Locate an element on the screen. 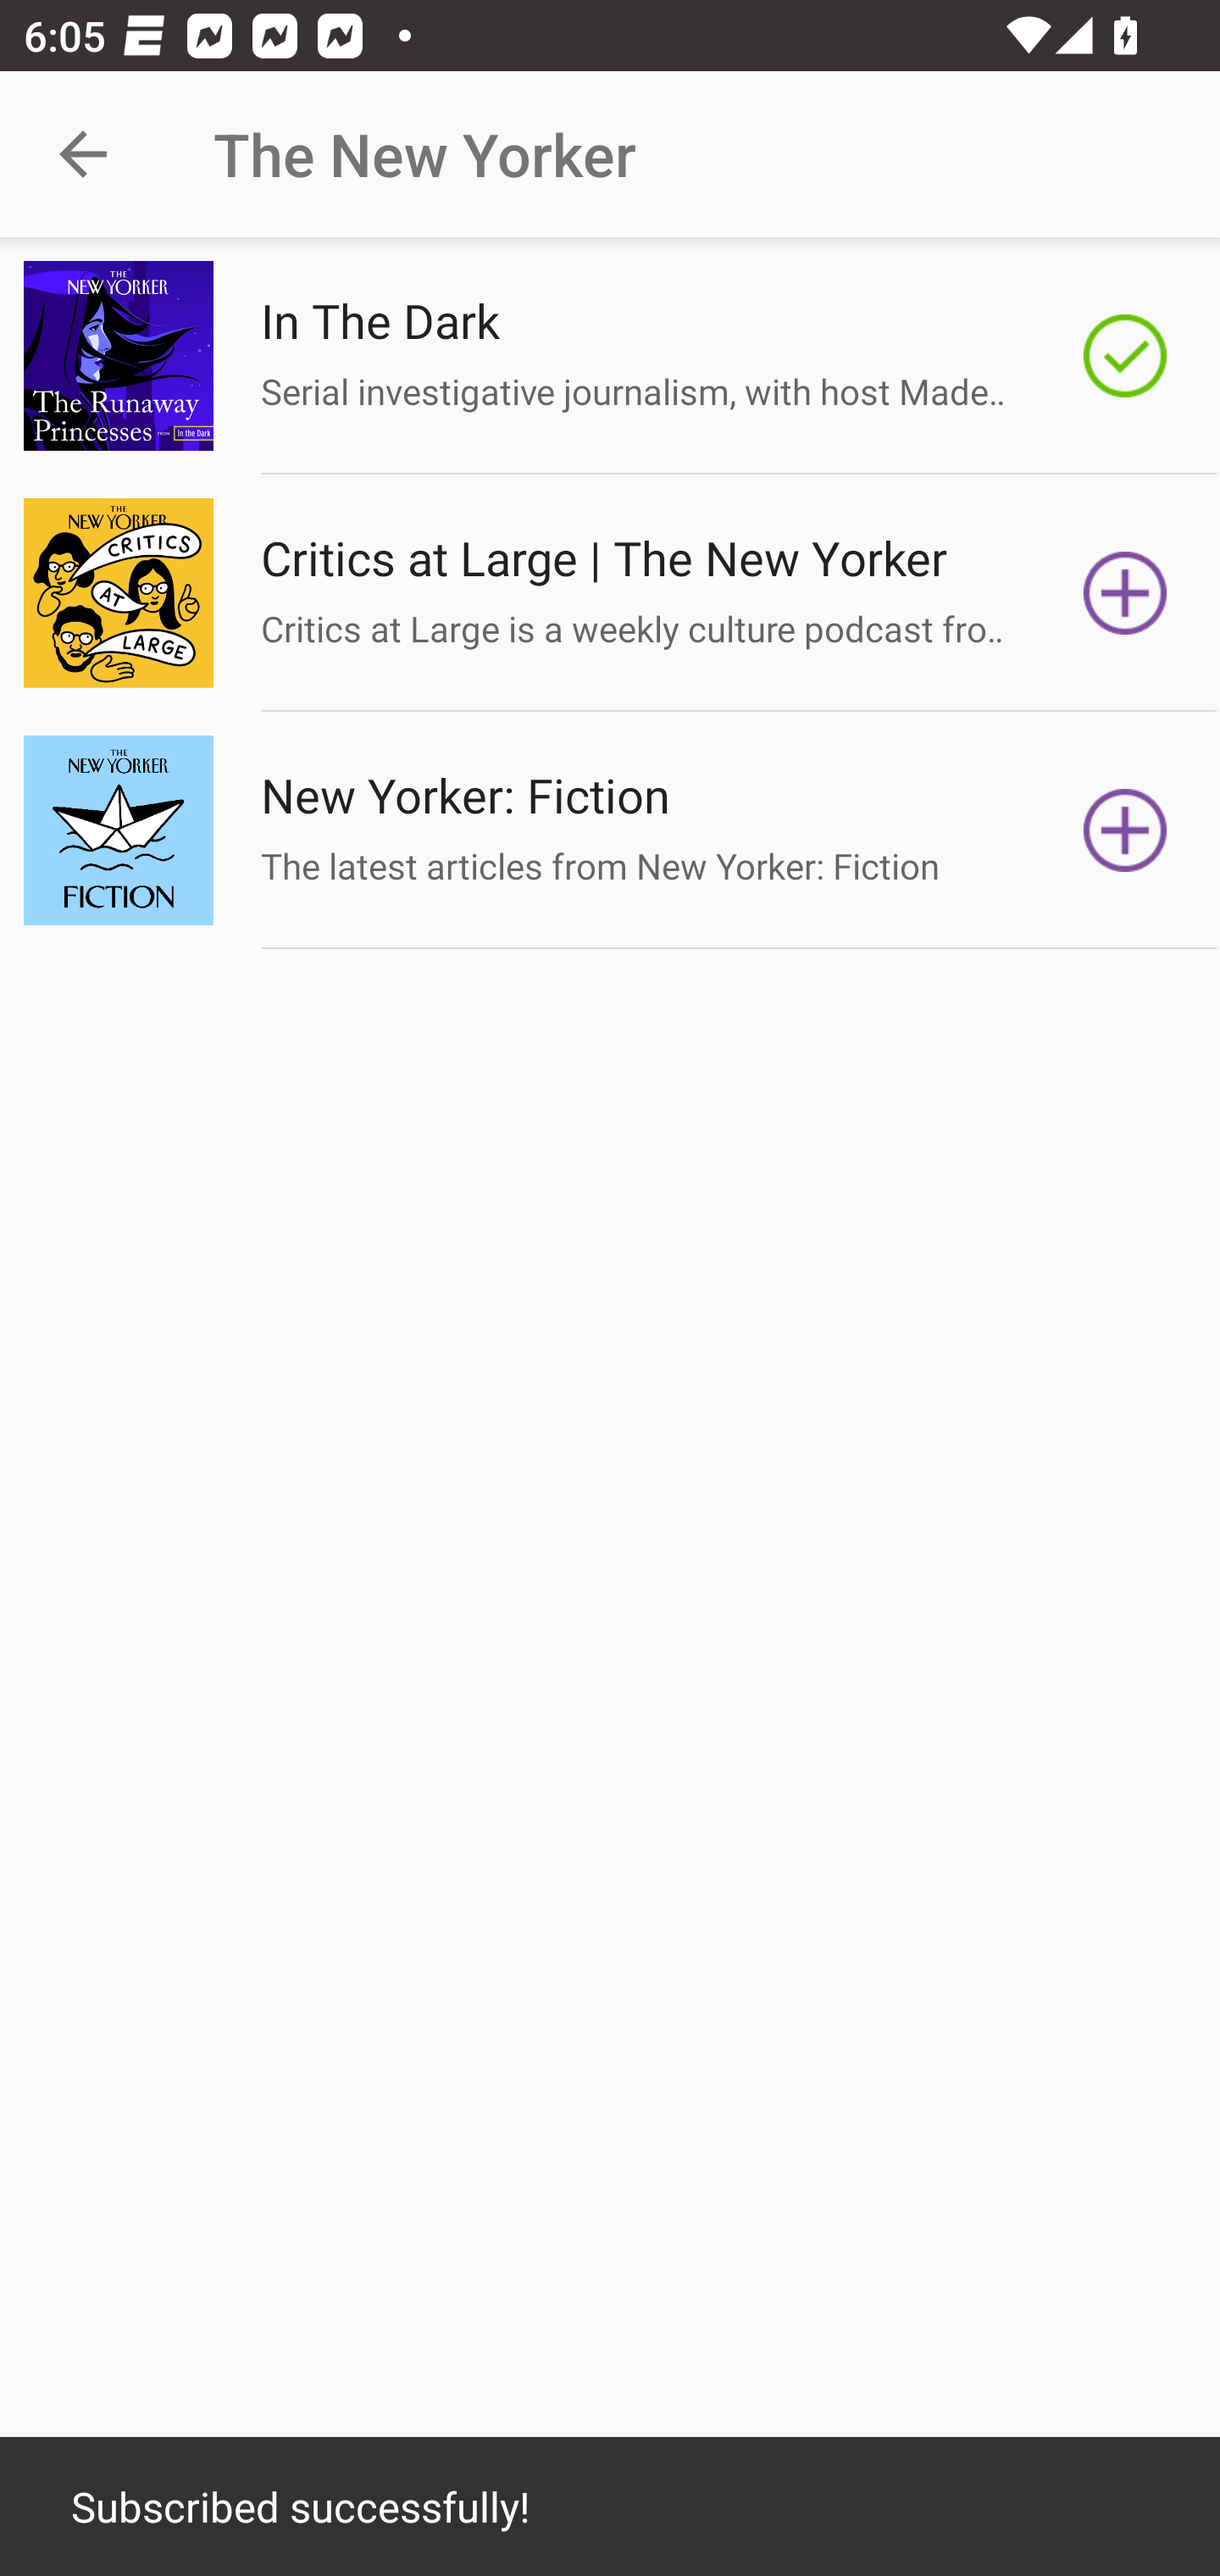 The width and height of the screenshot is (1220, 2576). Navigate up is located at coordinates (83, 154).